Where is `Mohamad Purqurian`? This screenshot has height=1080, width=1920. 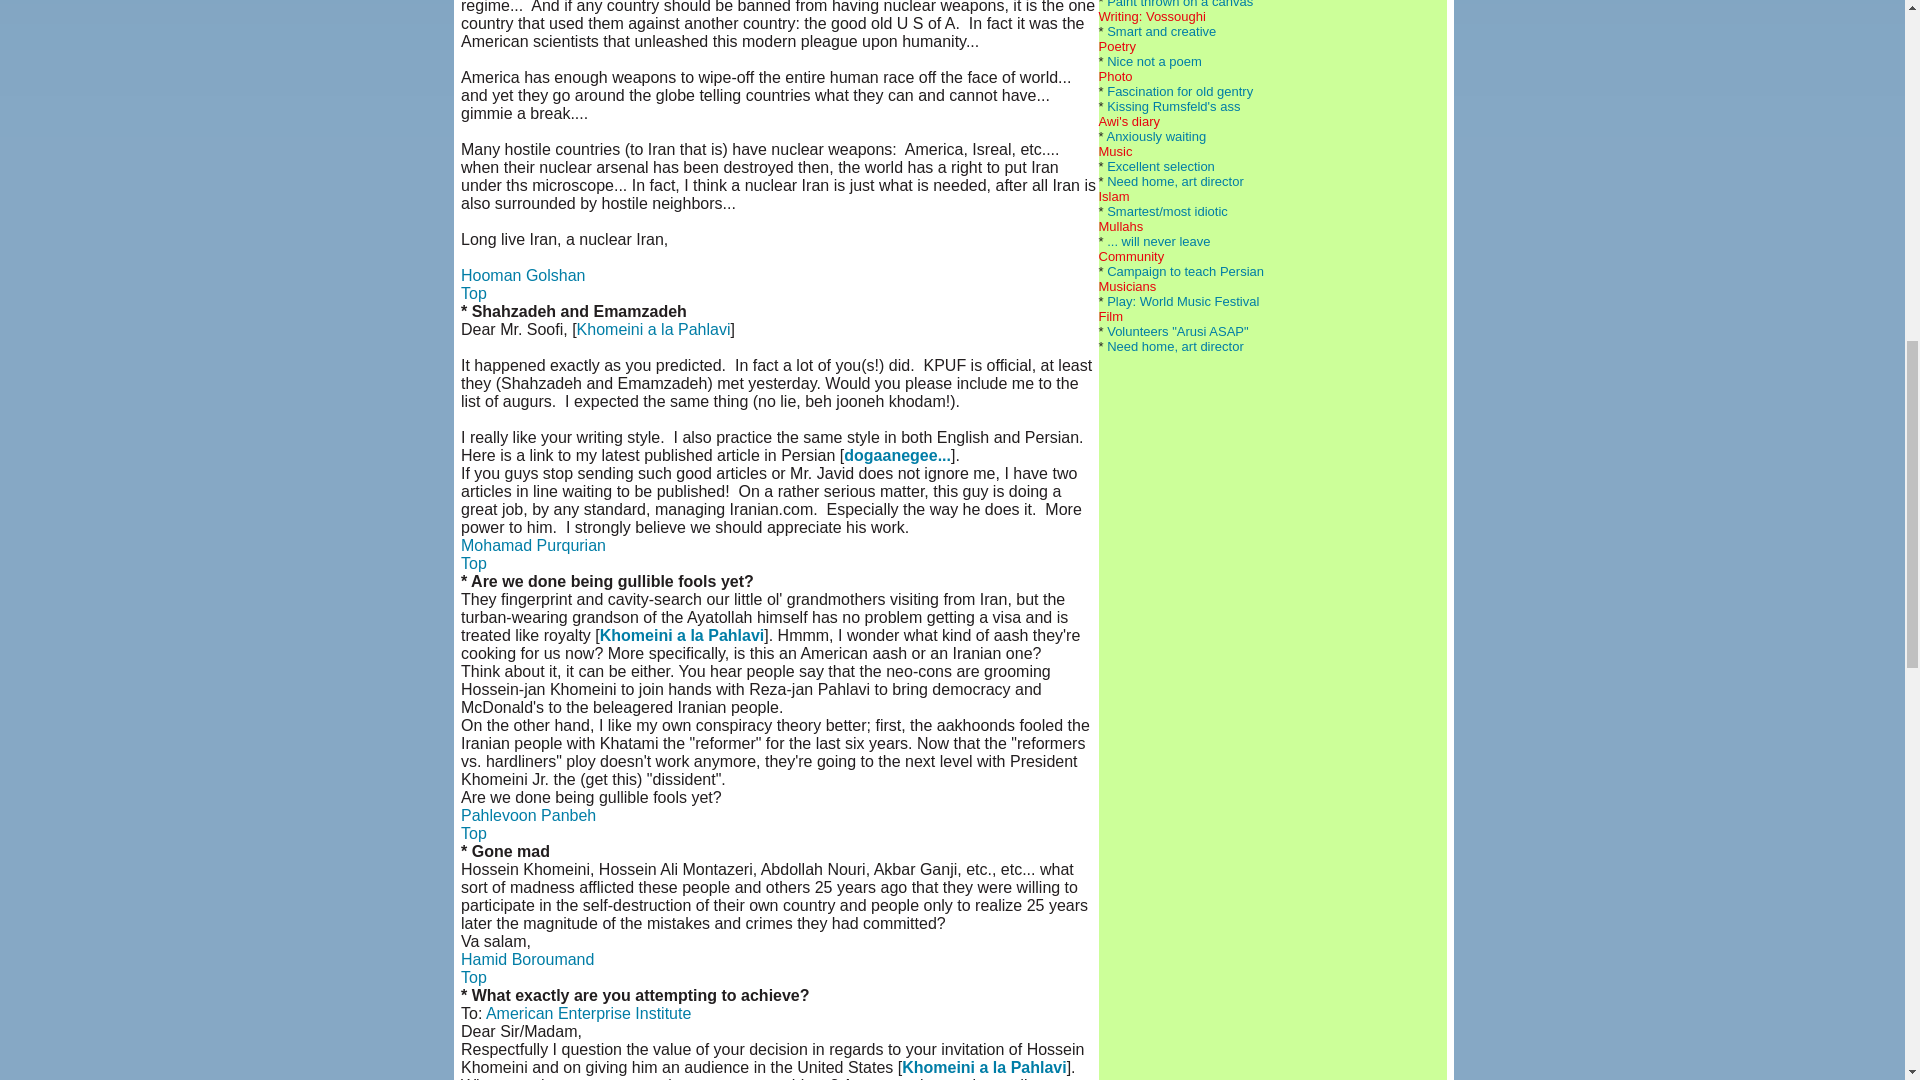 Mohamad Purqurian is located at coordinates (533, 545).